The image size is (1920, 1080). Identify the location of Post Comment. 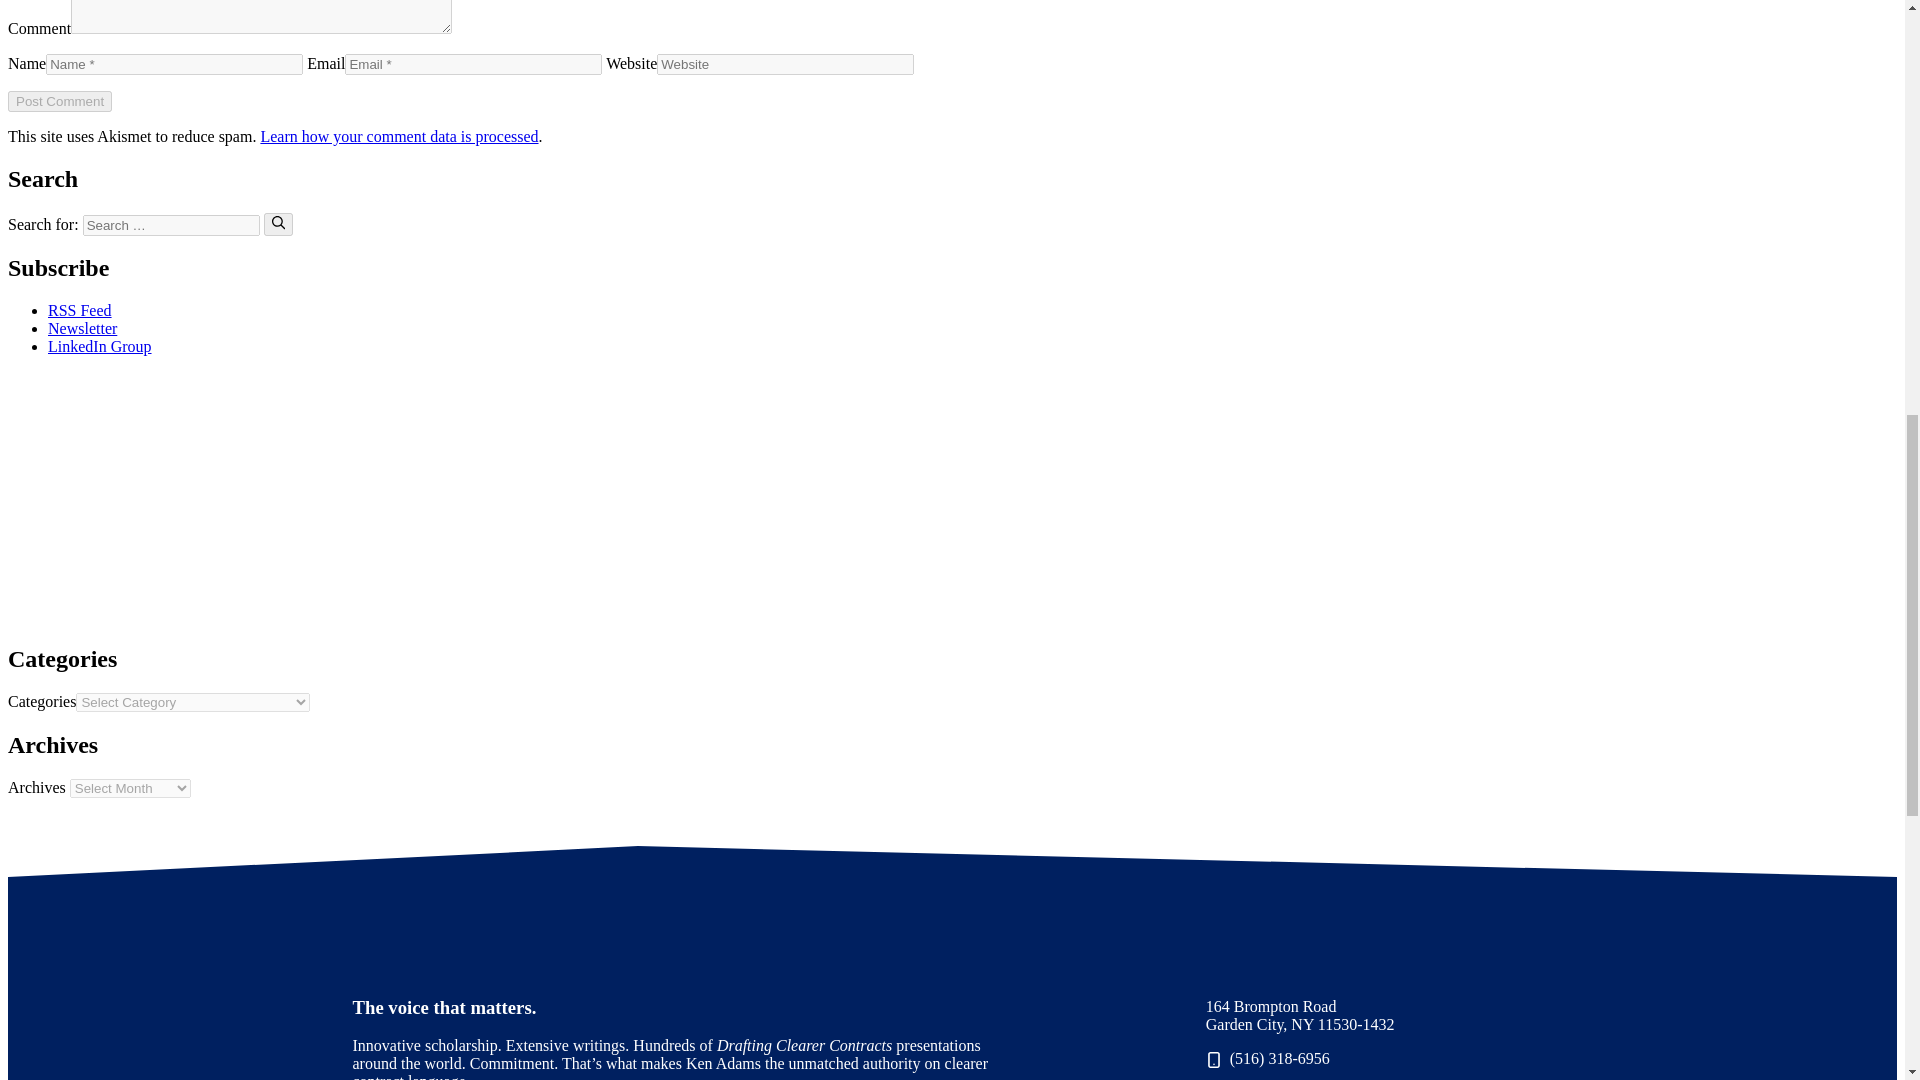
(59, 101).